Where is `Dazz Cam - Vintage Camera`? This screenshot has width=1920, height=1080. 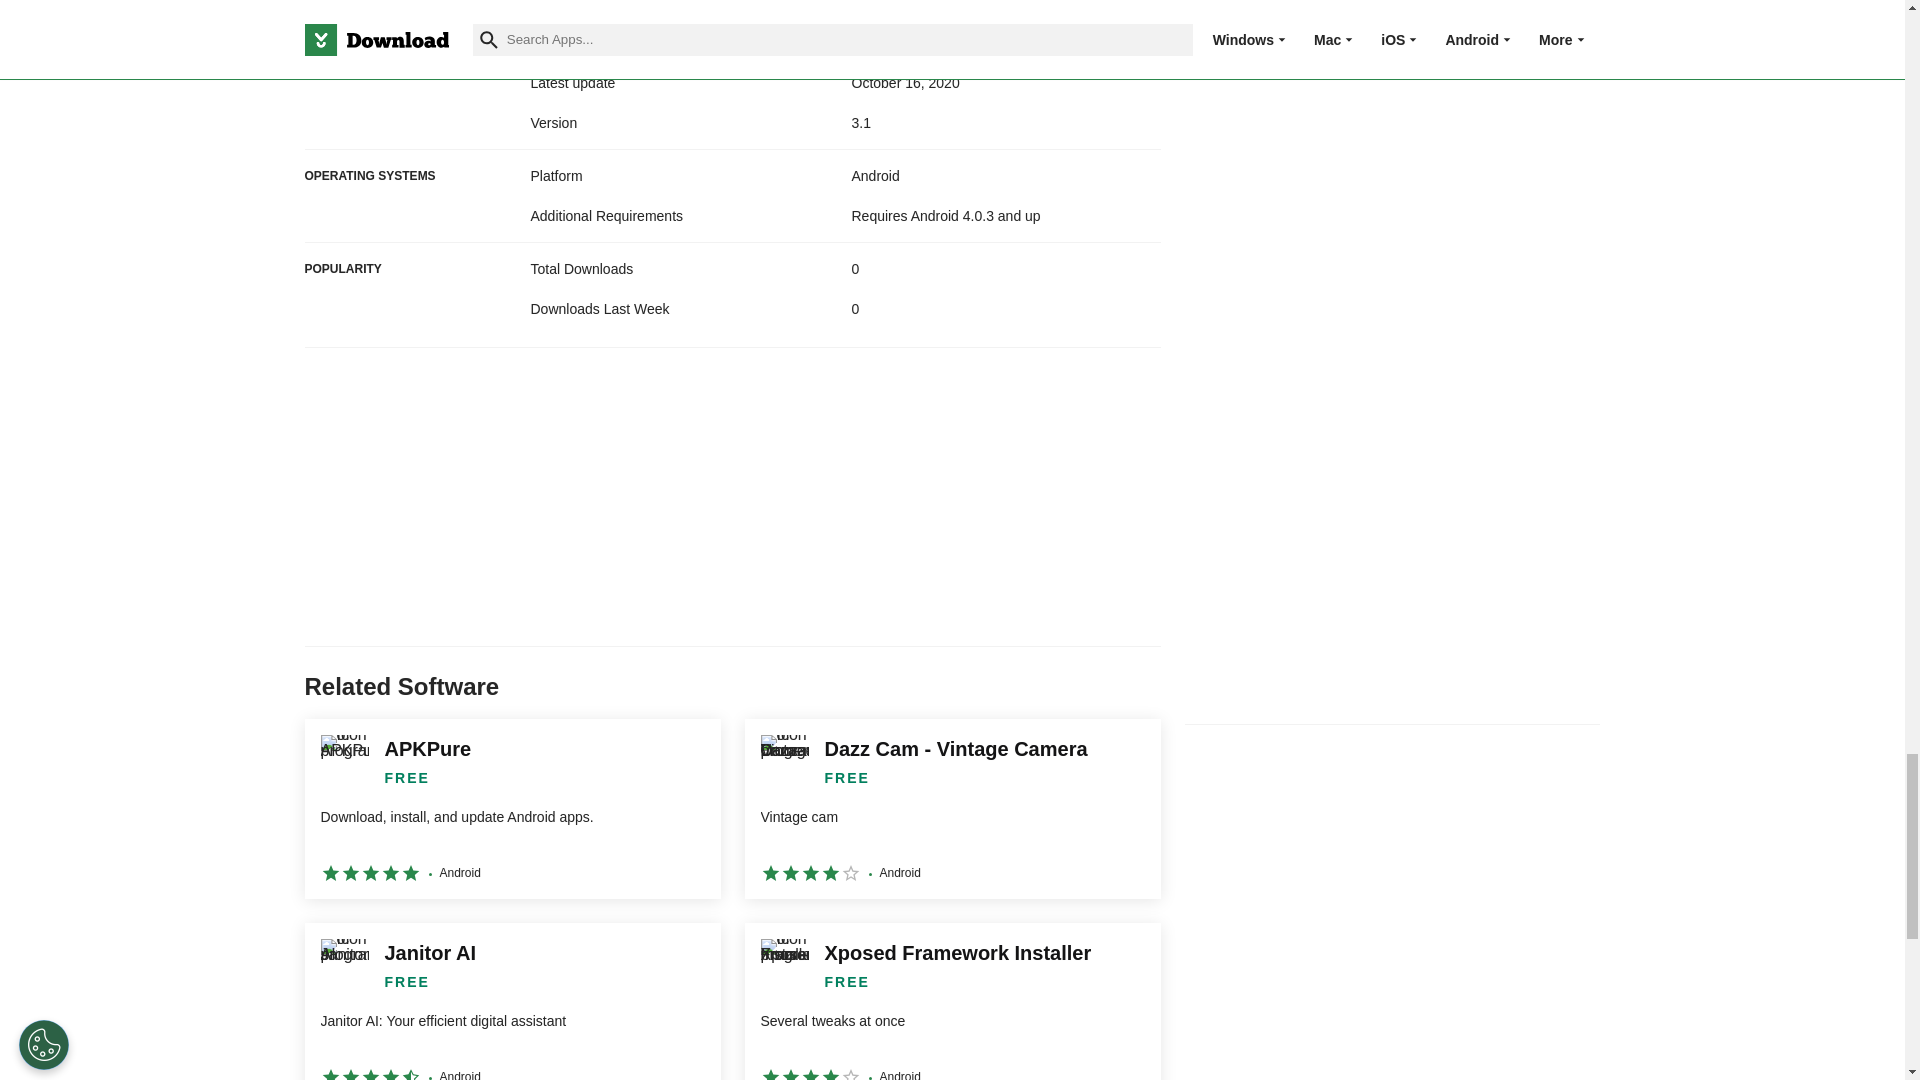
Dazz Cam - Vintage Camera is located at coordinates (952, 808).